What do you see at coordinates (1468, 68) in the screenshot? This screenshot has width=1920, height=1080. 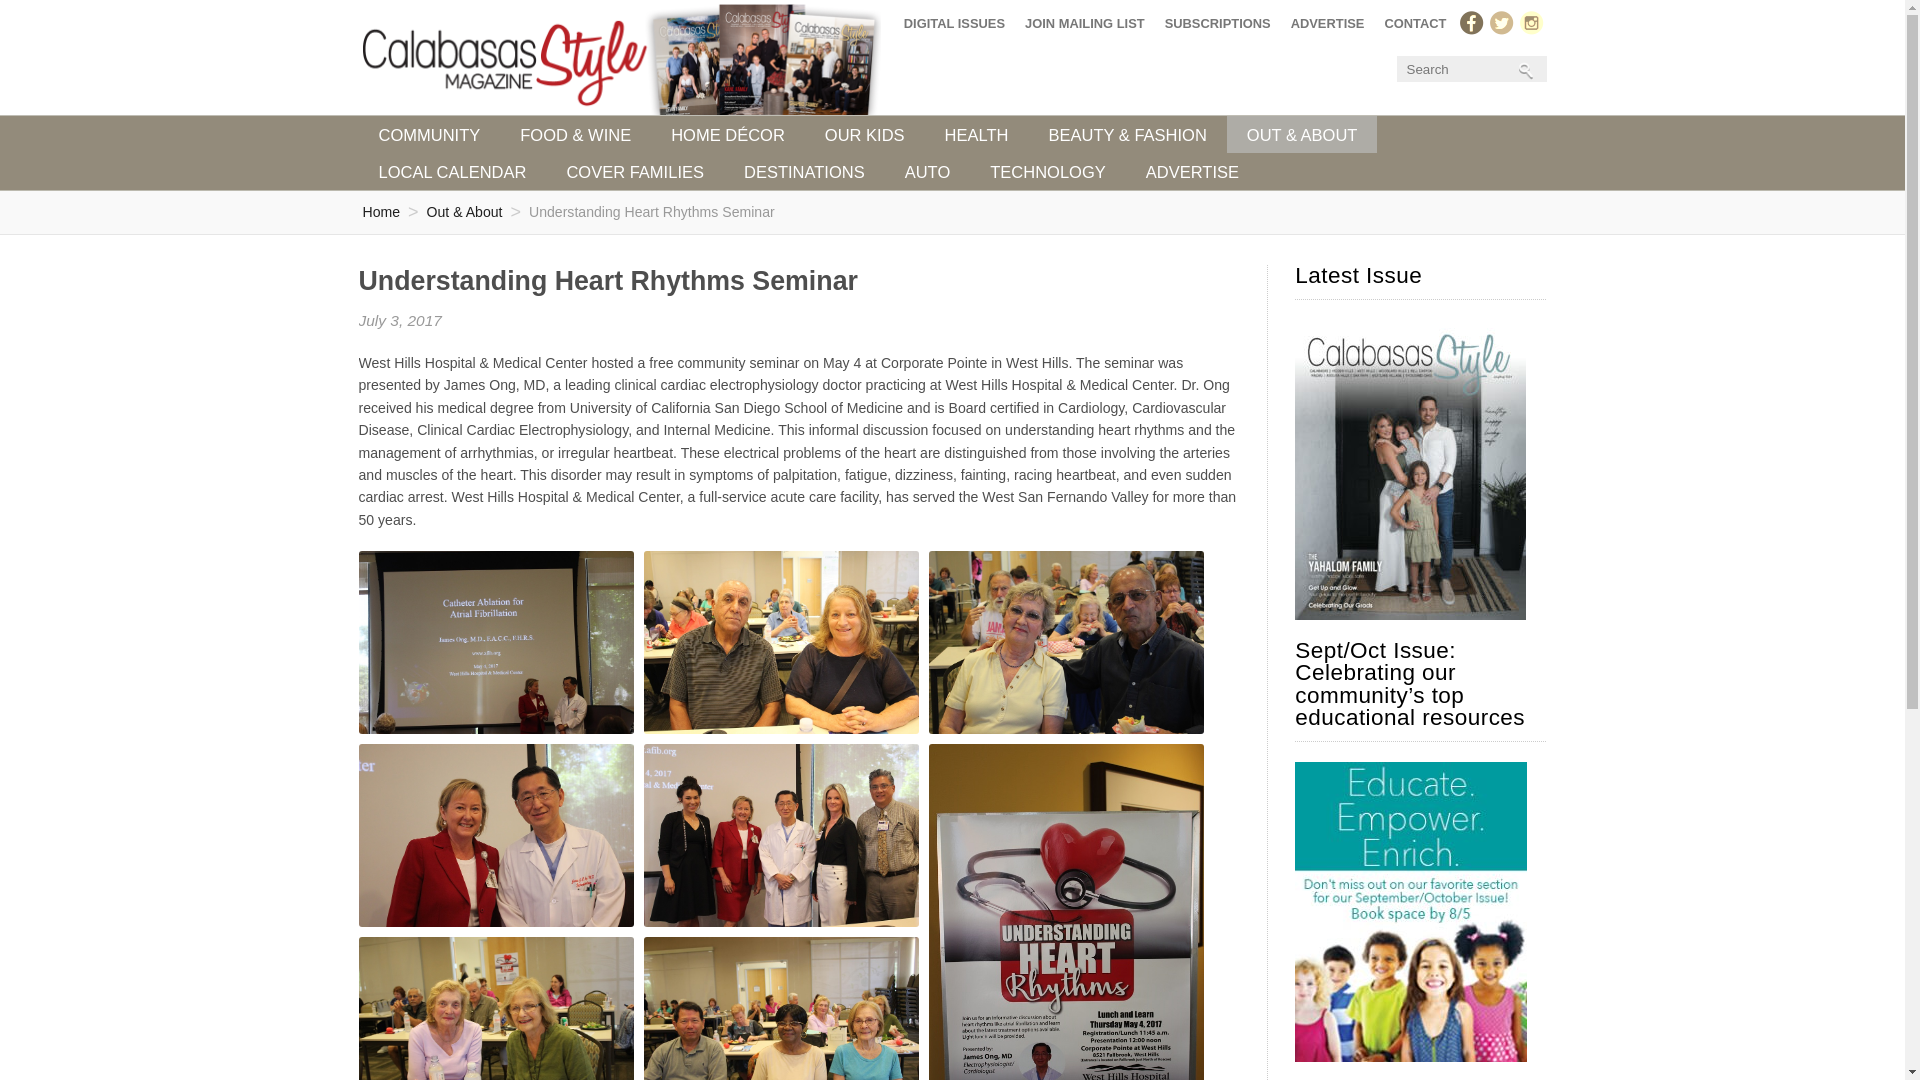 I see `Search` at bounding box center [1468, 68].